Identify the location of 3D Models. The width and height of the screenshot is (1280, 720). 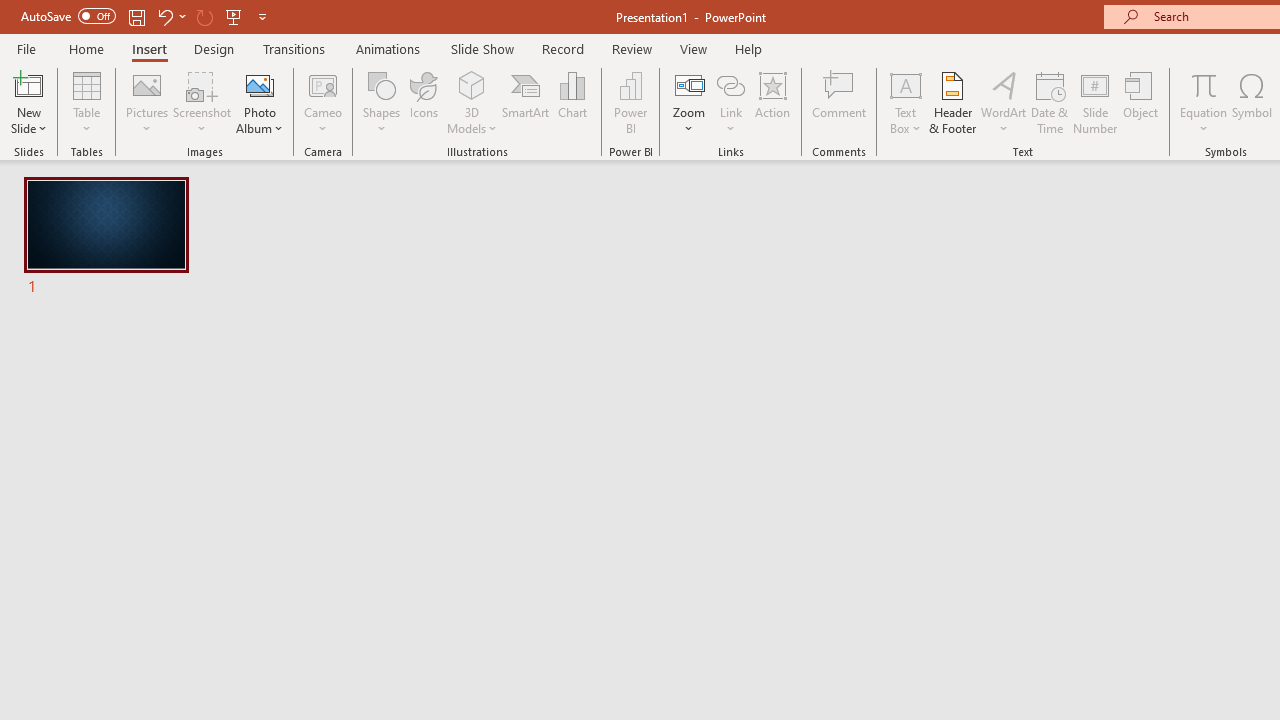
(472, 84).